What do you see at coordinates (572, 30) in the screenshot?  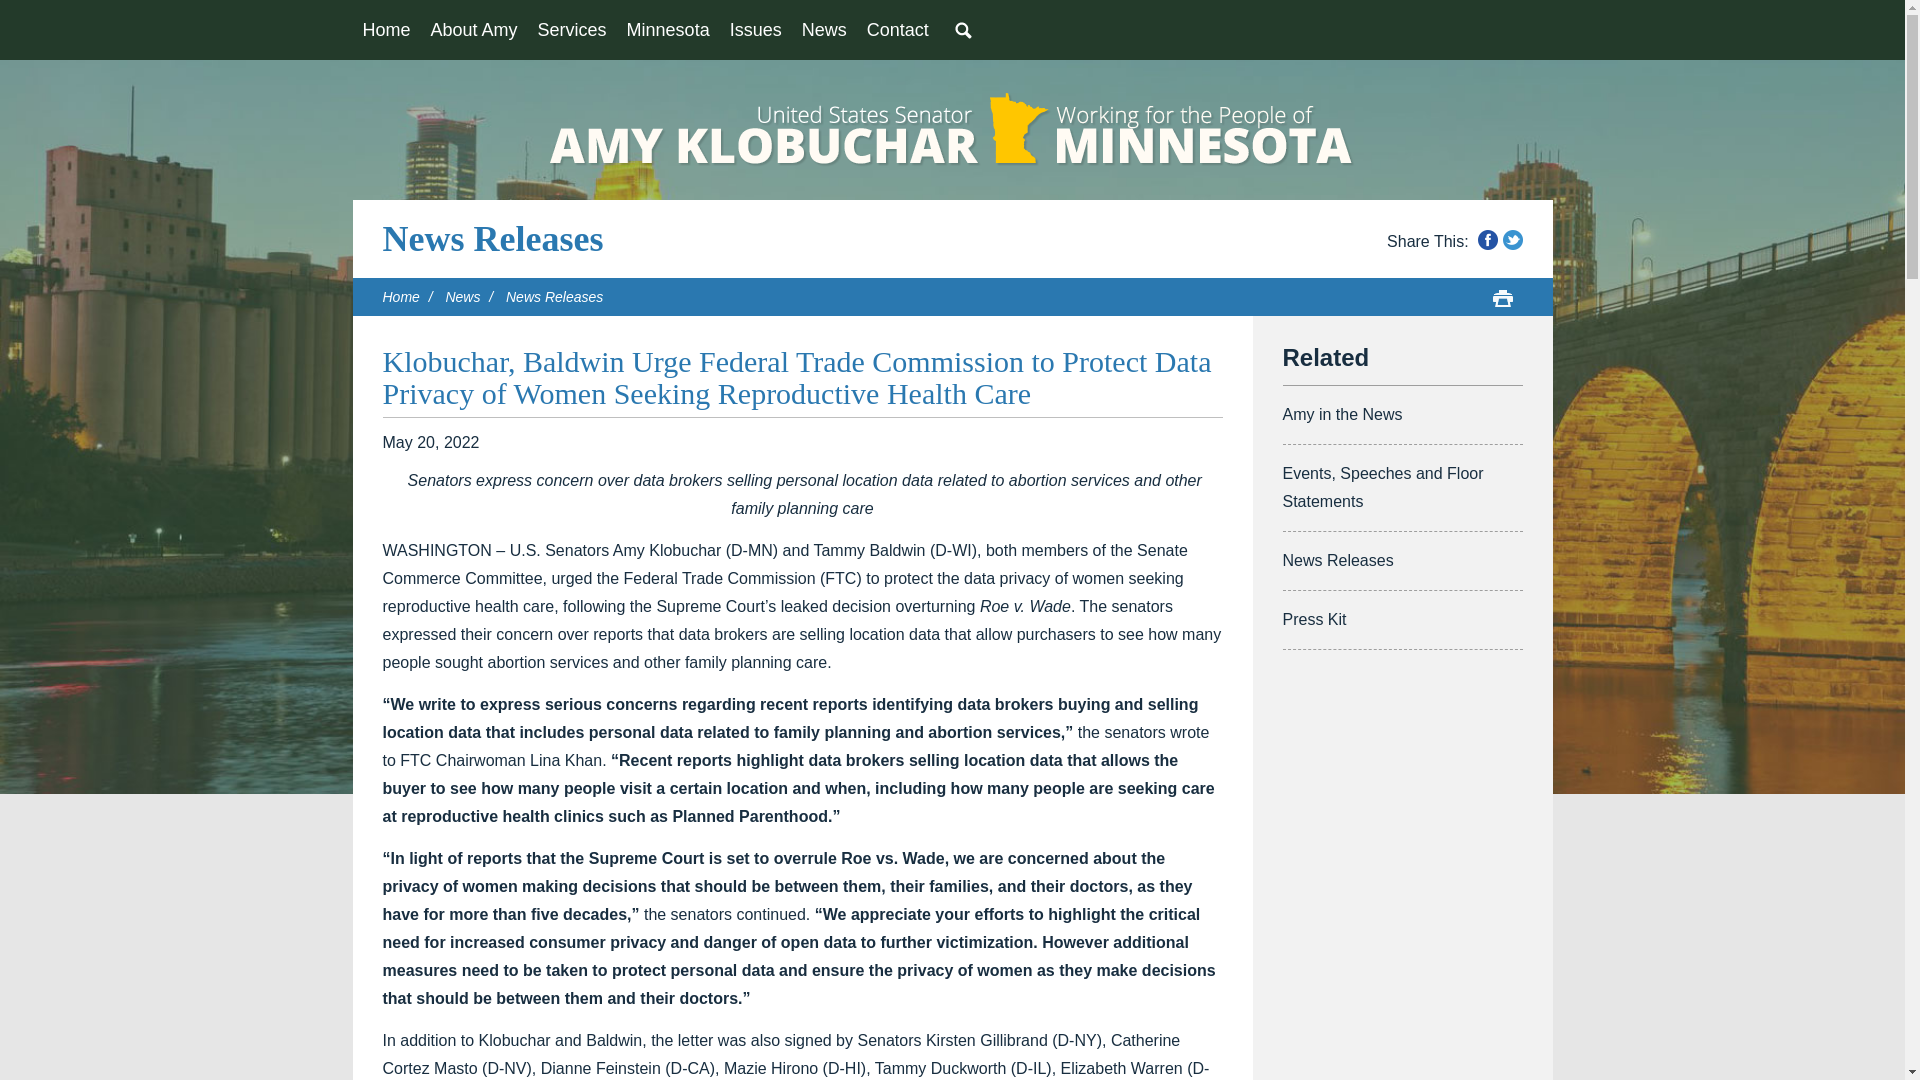 I see `Services` at bounding box center [572, 30].